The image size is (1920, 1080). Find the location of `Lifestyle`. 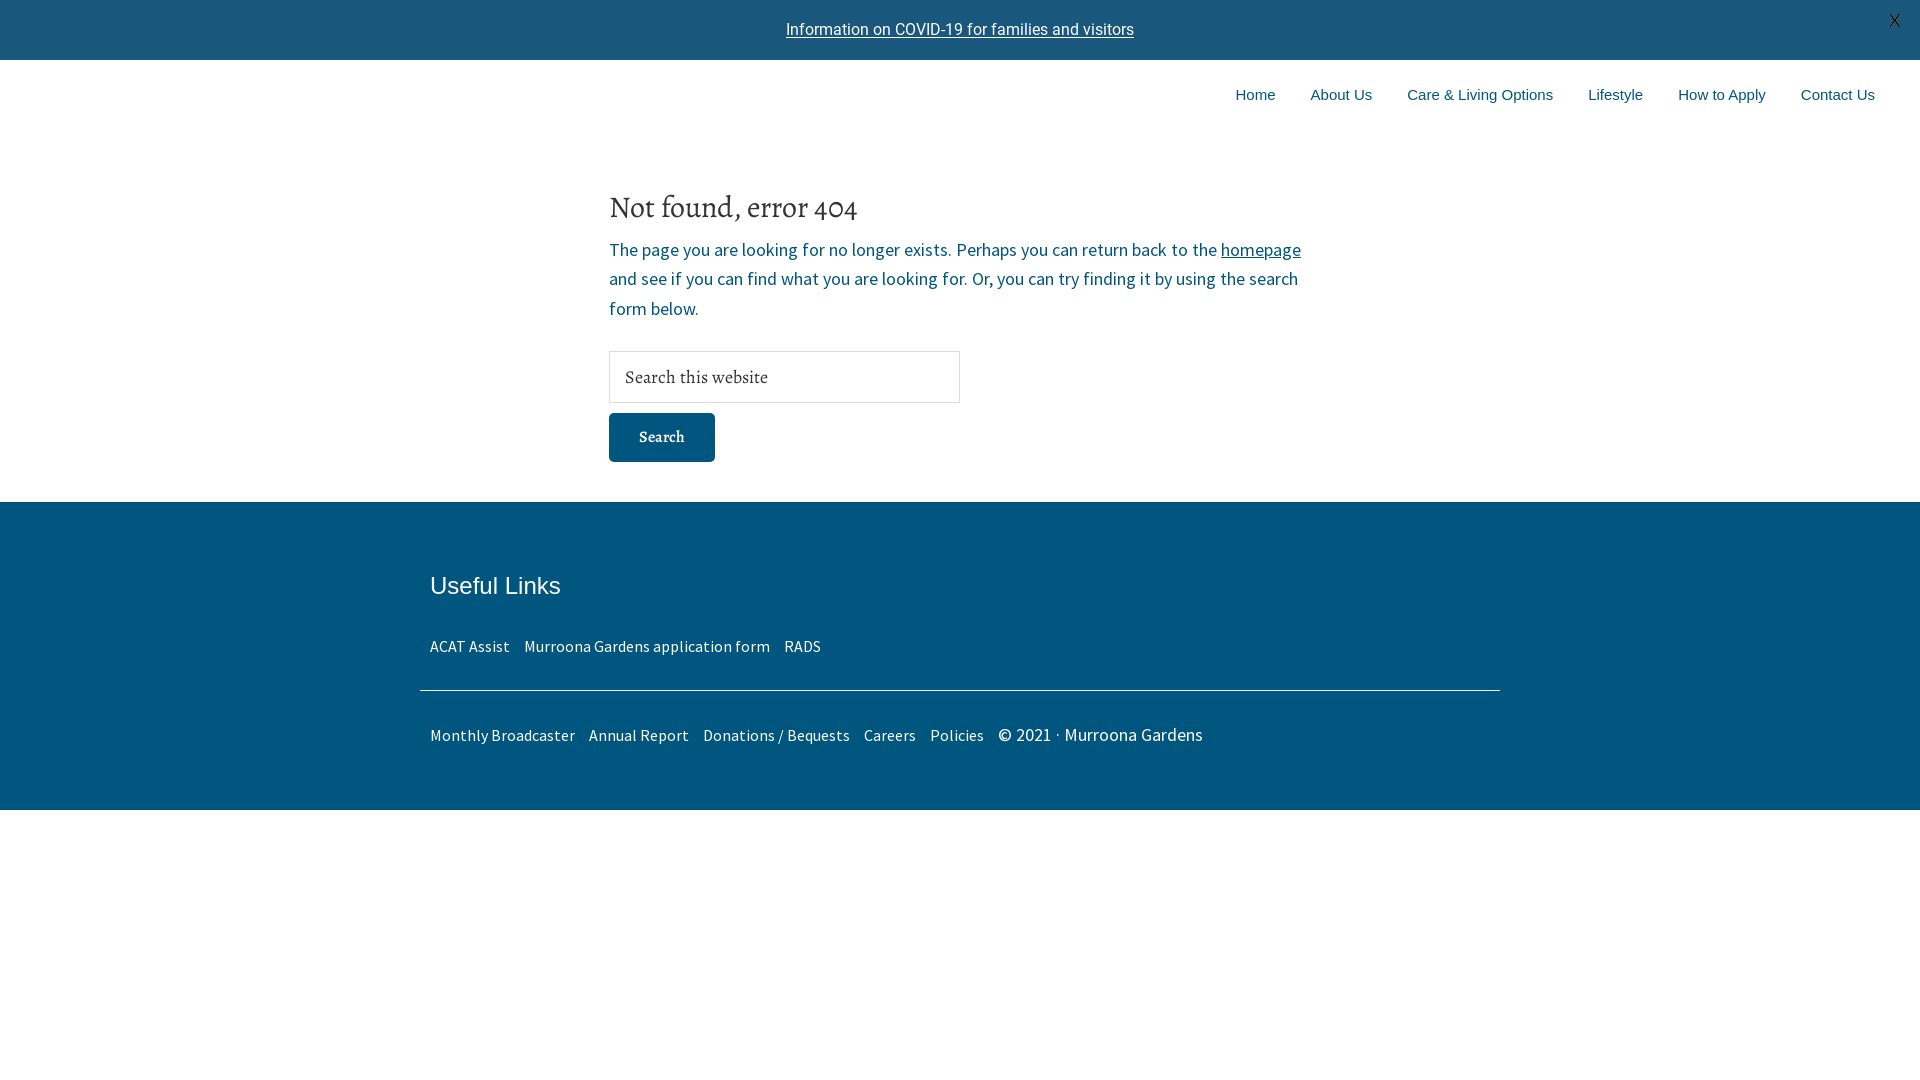

Lifestyle is located at coordinates (1616, 94).